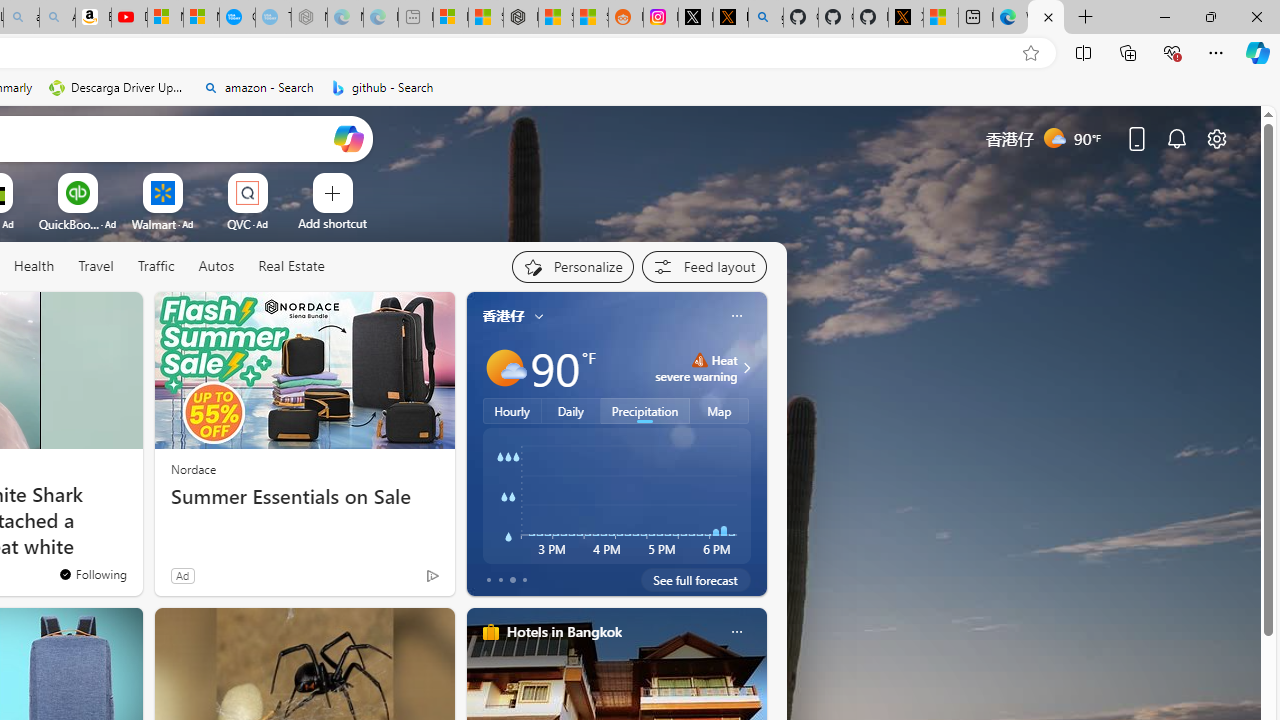 This screenshot has width=1280, height=720. What do you see at coordinates (699, 360) in the screenshot?
I see `Heat - Severe` at bounding box center [699, 360].